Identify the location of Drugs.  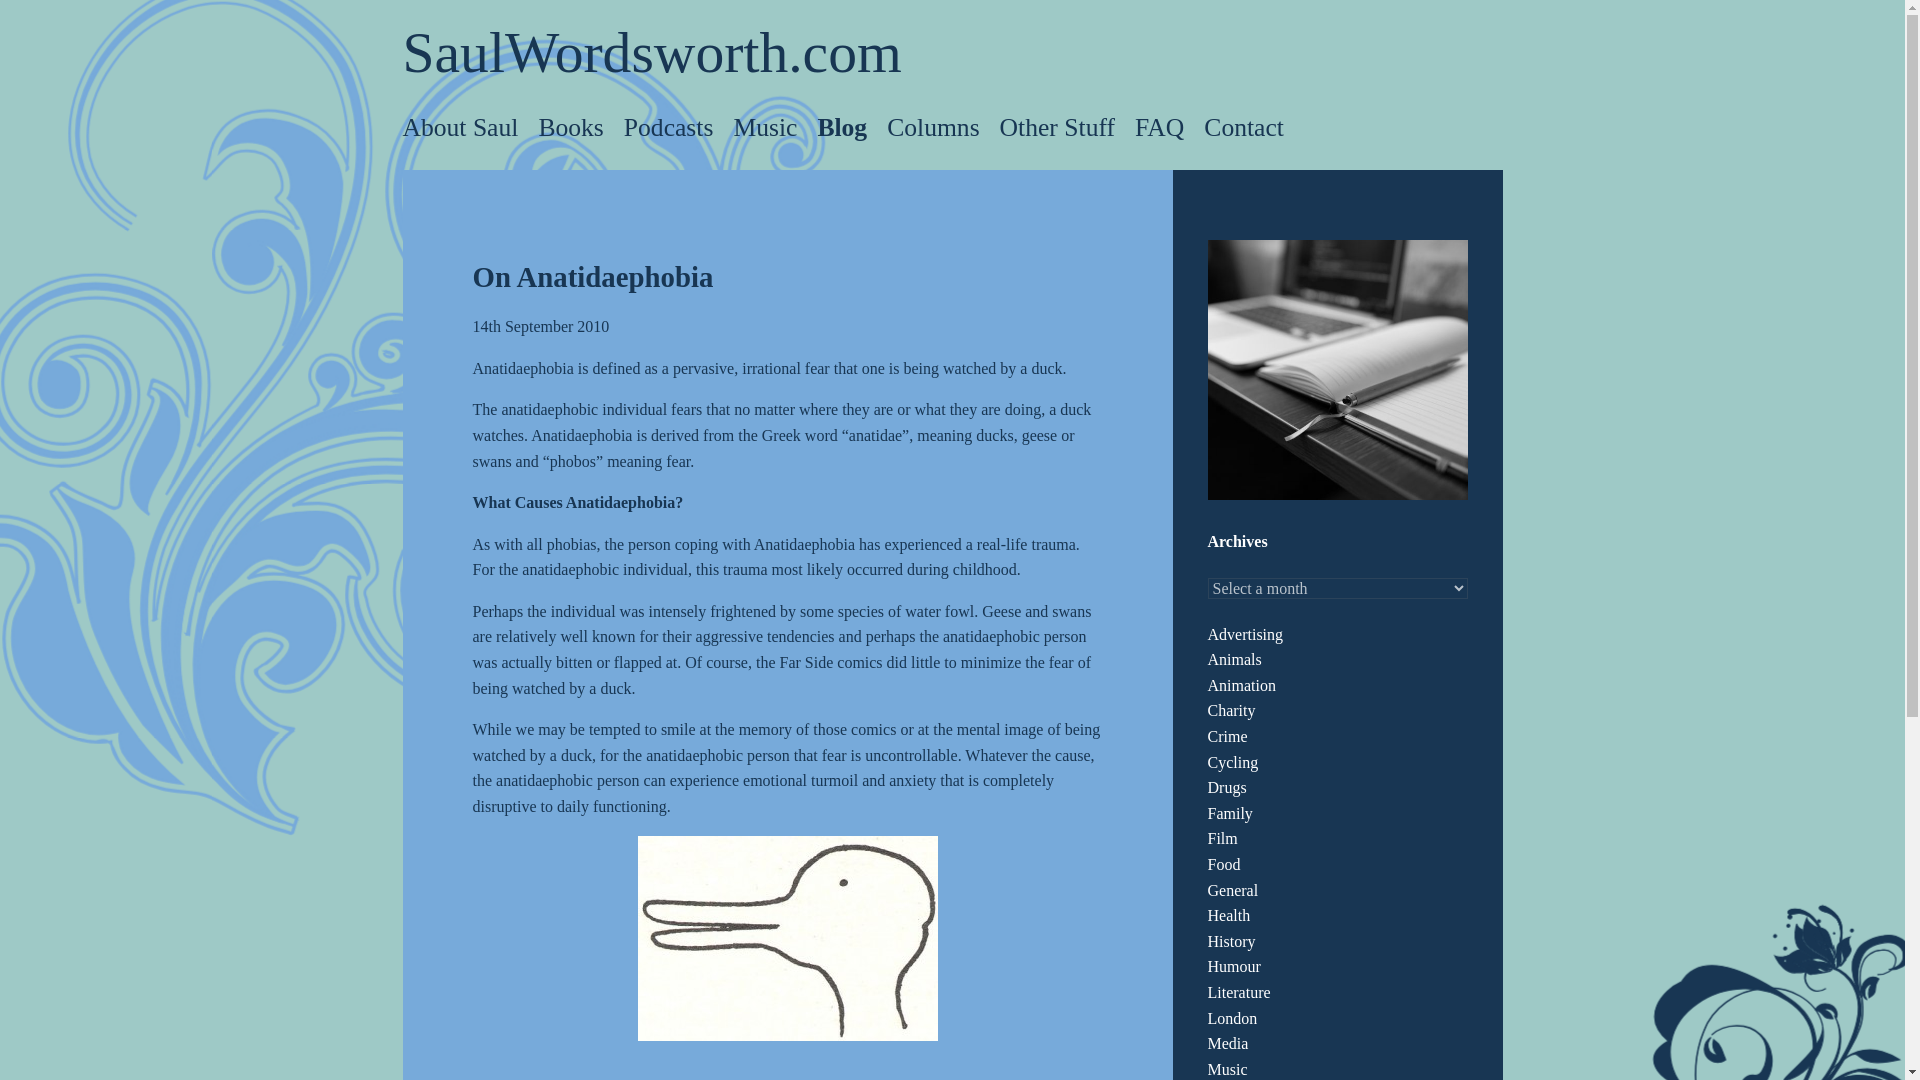
(1226, 786).